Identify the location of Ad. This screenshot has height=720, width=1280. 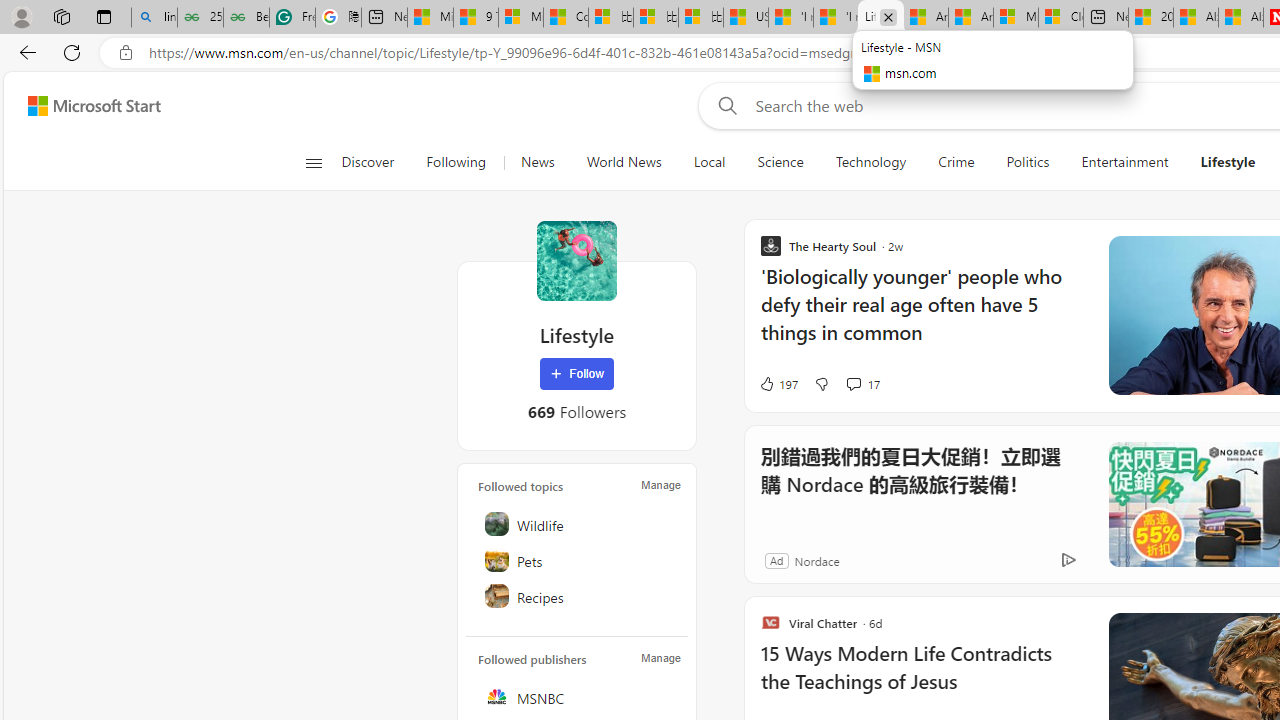
(776, 560).